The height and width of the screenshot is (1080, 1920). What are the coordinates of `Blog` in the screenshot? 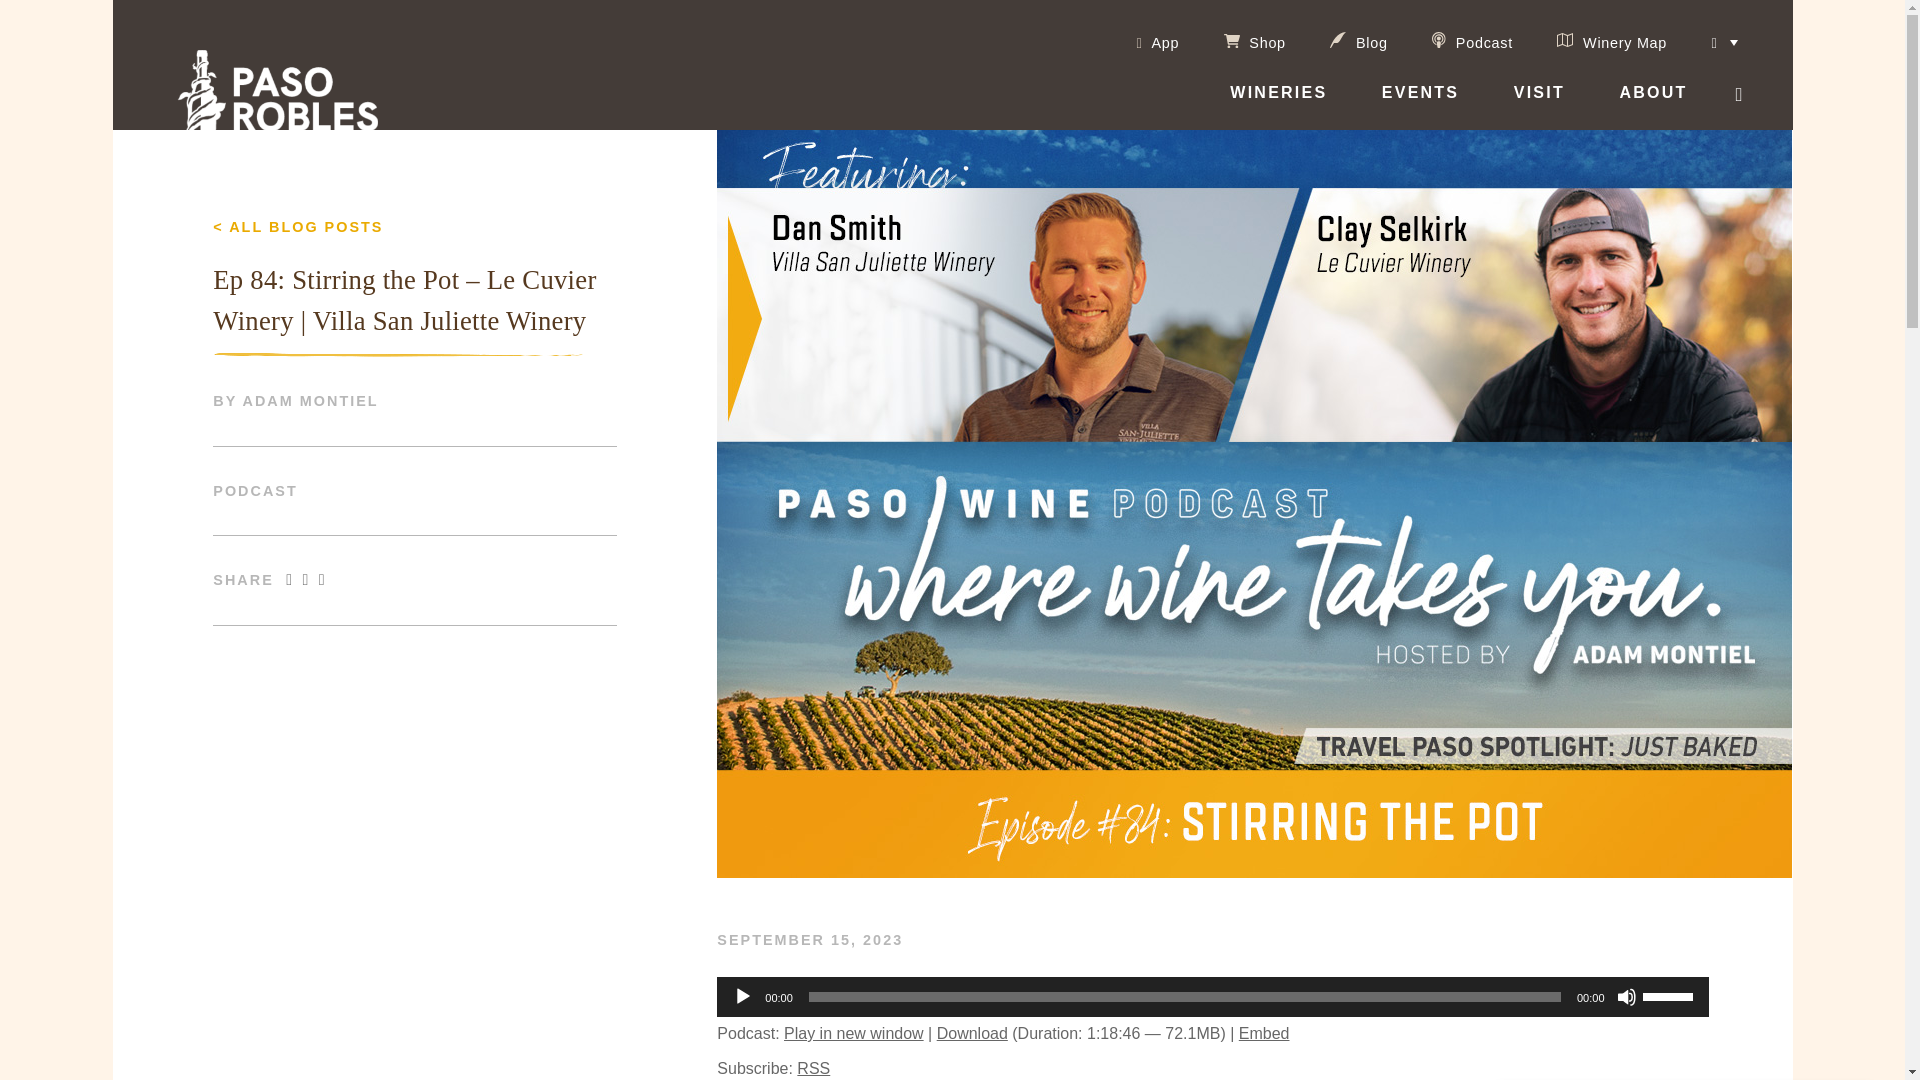 It's located at (1358, 40).